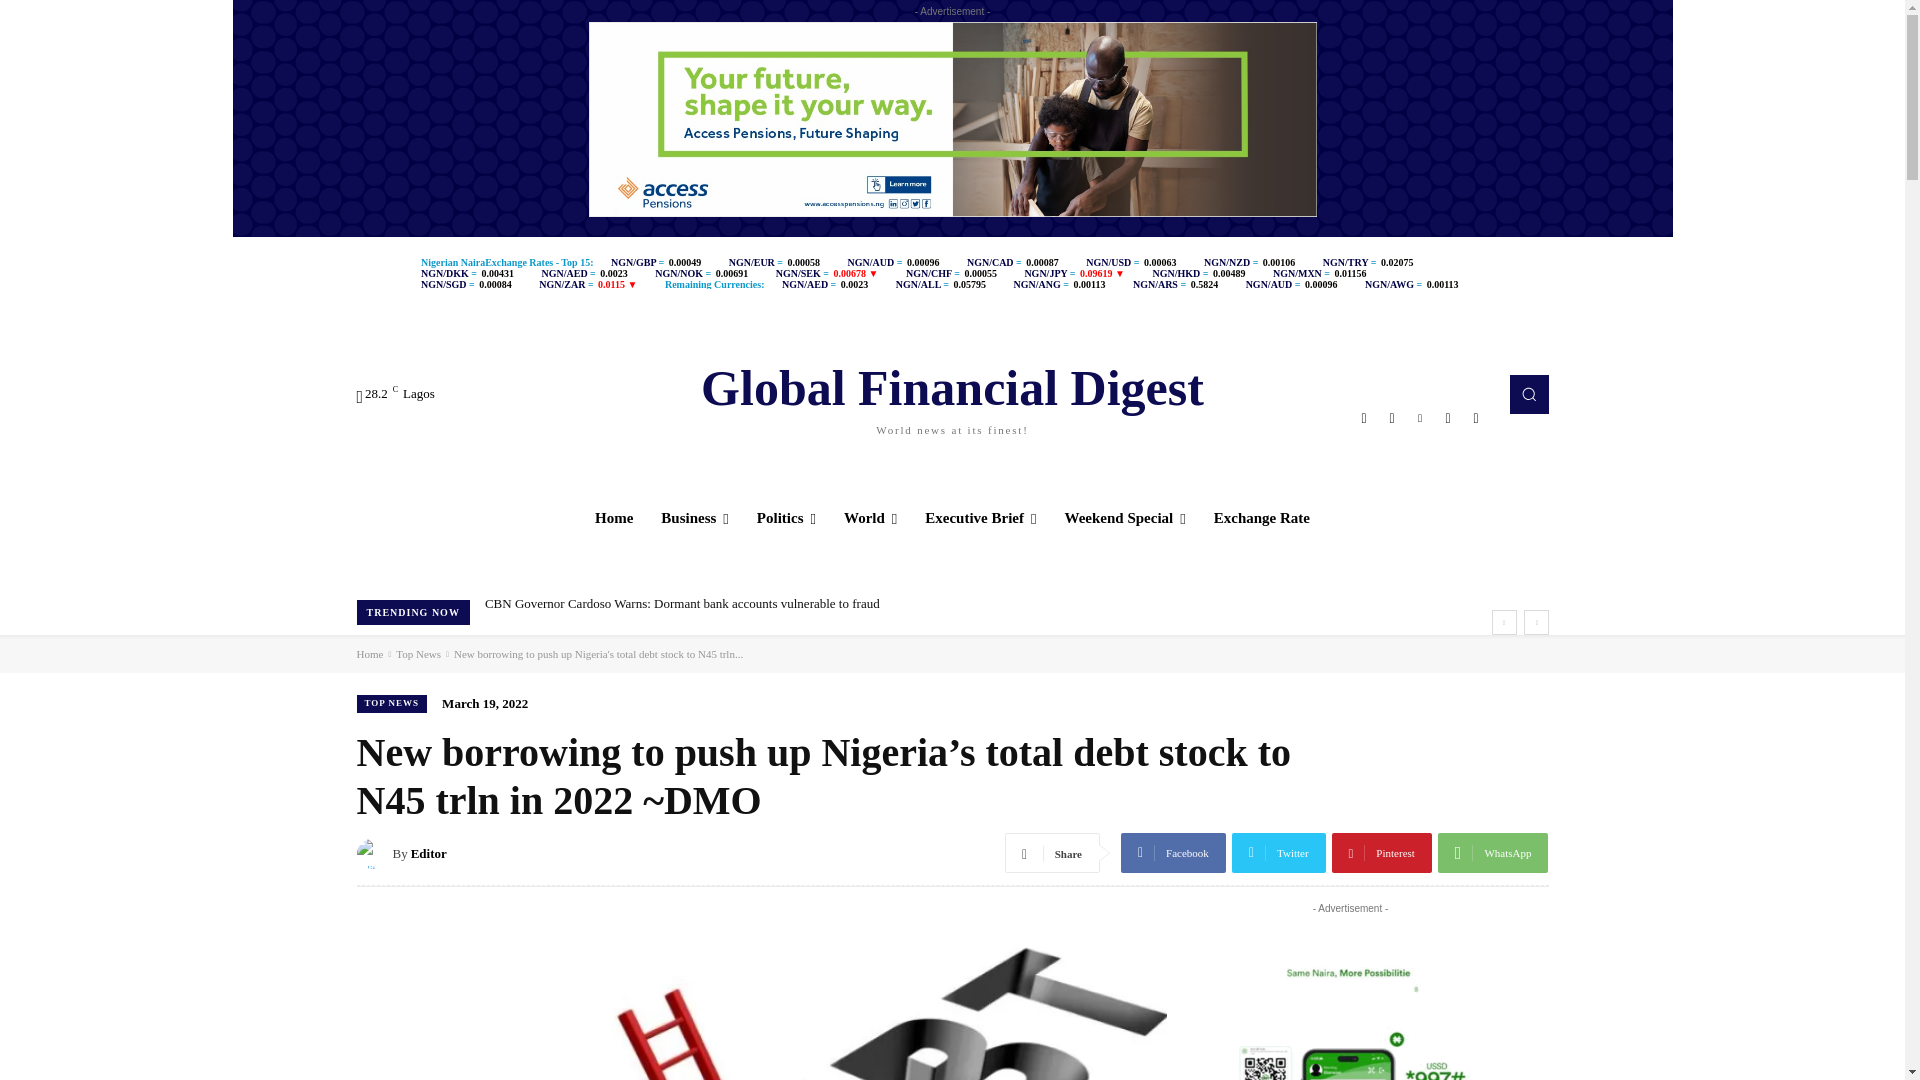 This screenshot has width=1920, height=1080. Describe the element at coordinates (614, 518) in the screenshot. I see `Home` at that location.